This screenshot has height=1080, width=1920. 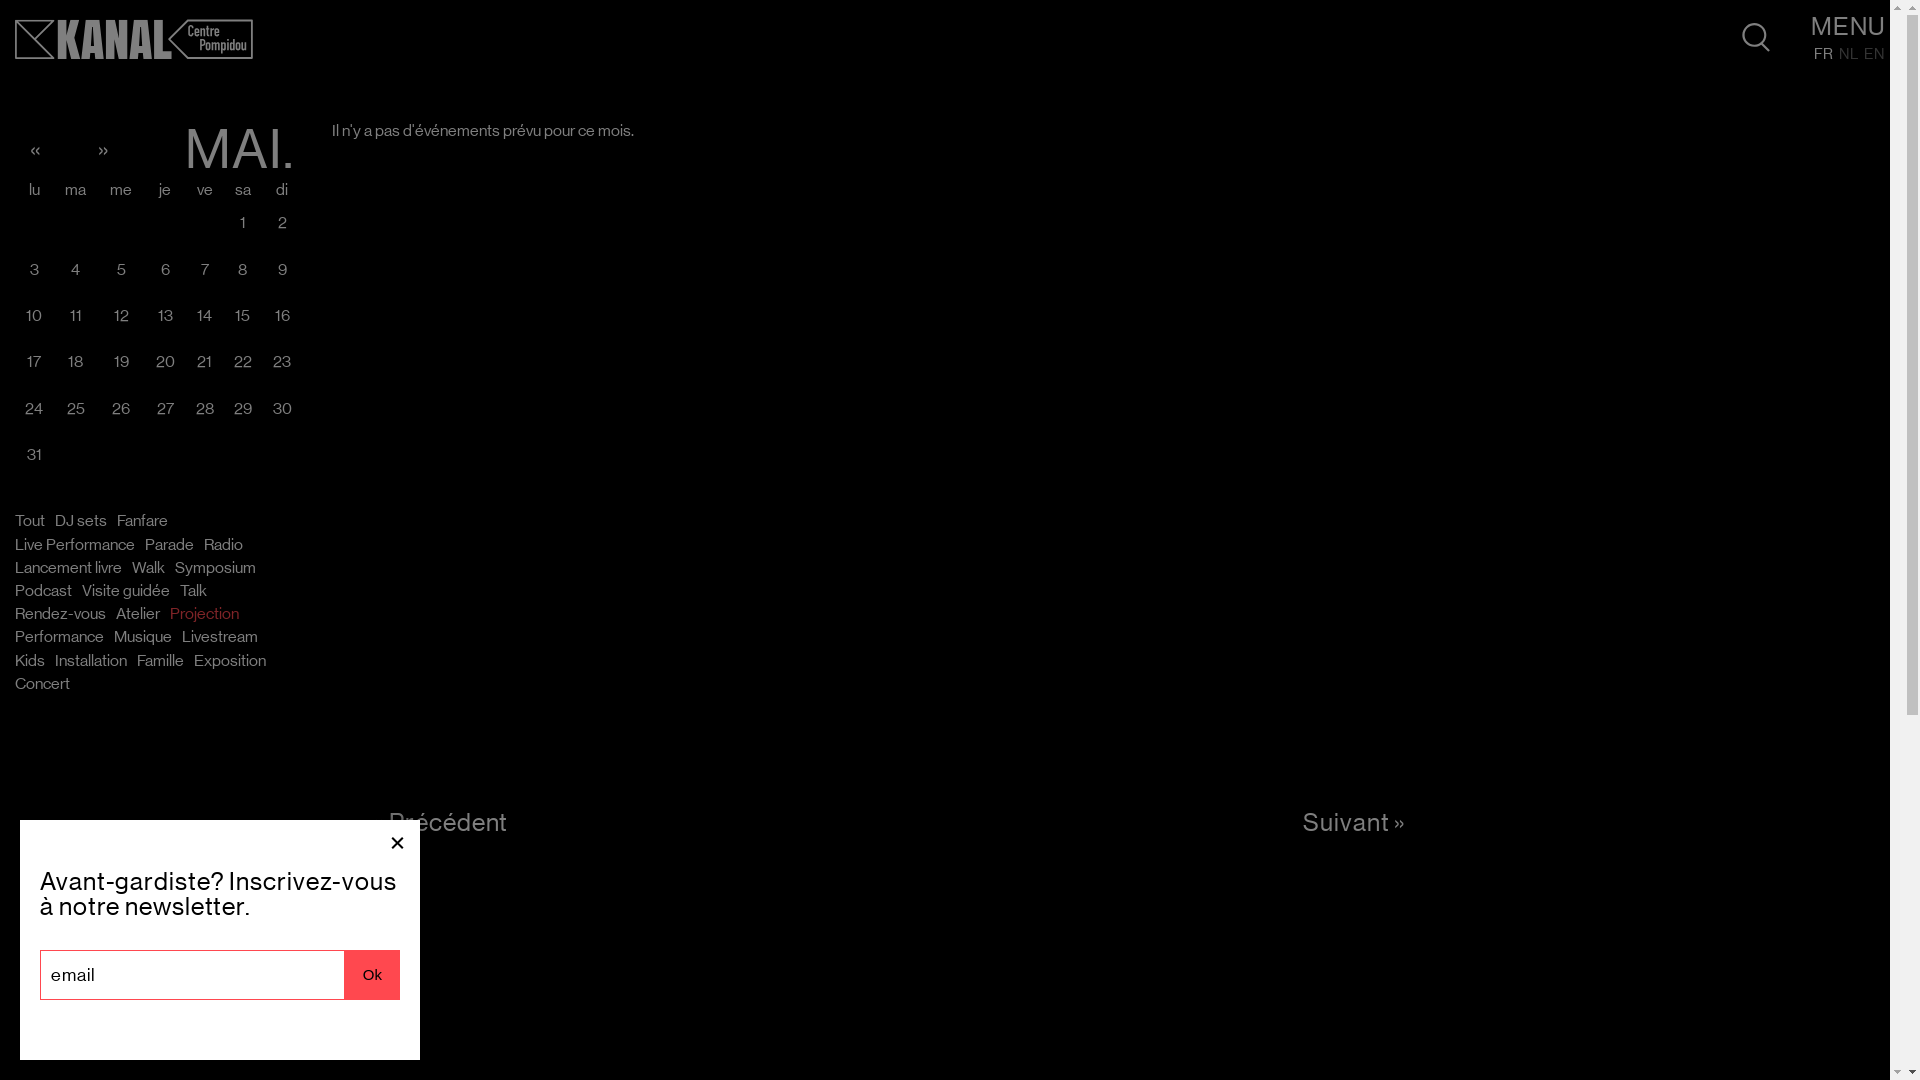 What do you see at coordinates (194, 591) in the screenshot?
I see `Talk` at bounding box center [194, 591].